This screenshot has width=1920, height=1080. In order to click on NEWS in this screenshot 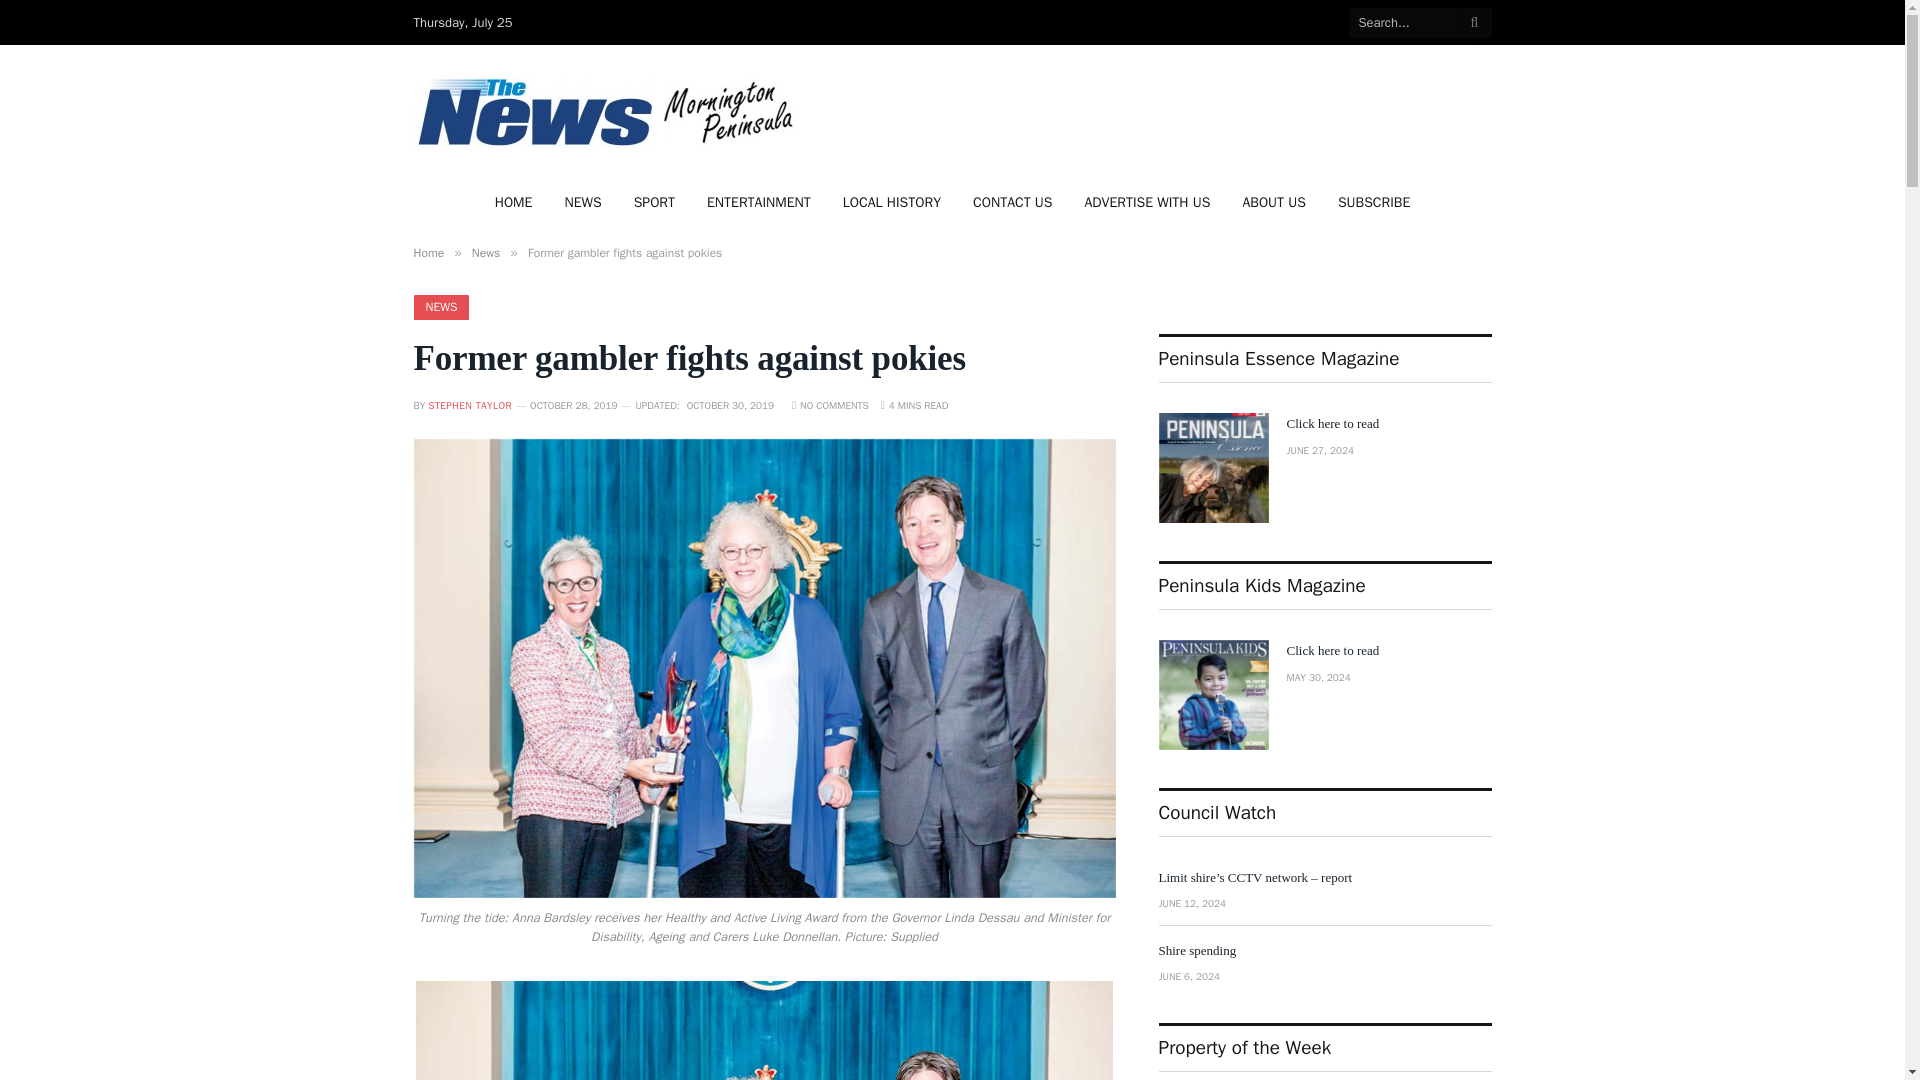, I will do `click(442, 306)`.